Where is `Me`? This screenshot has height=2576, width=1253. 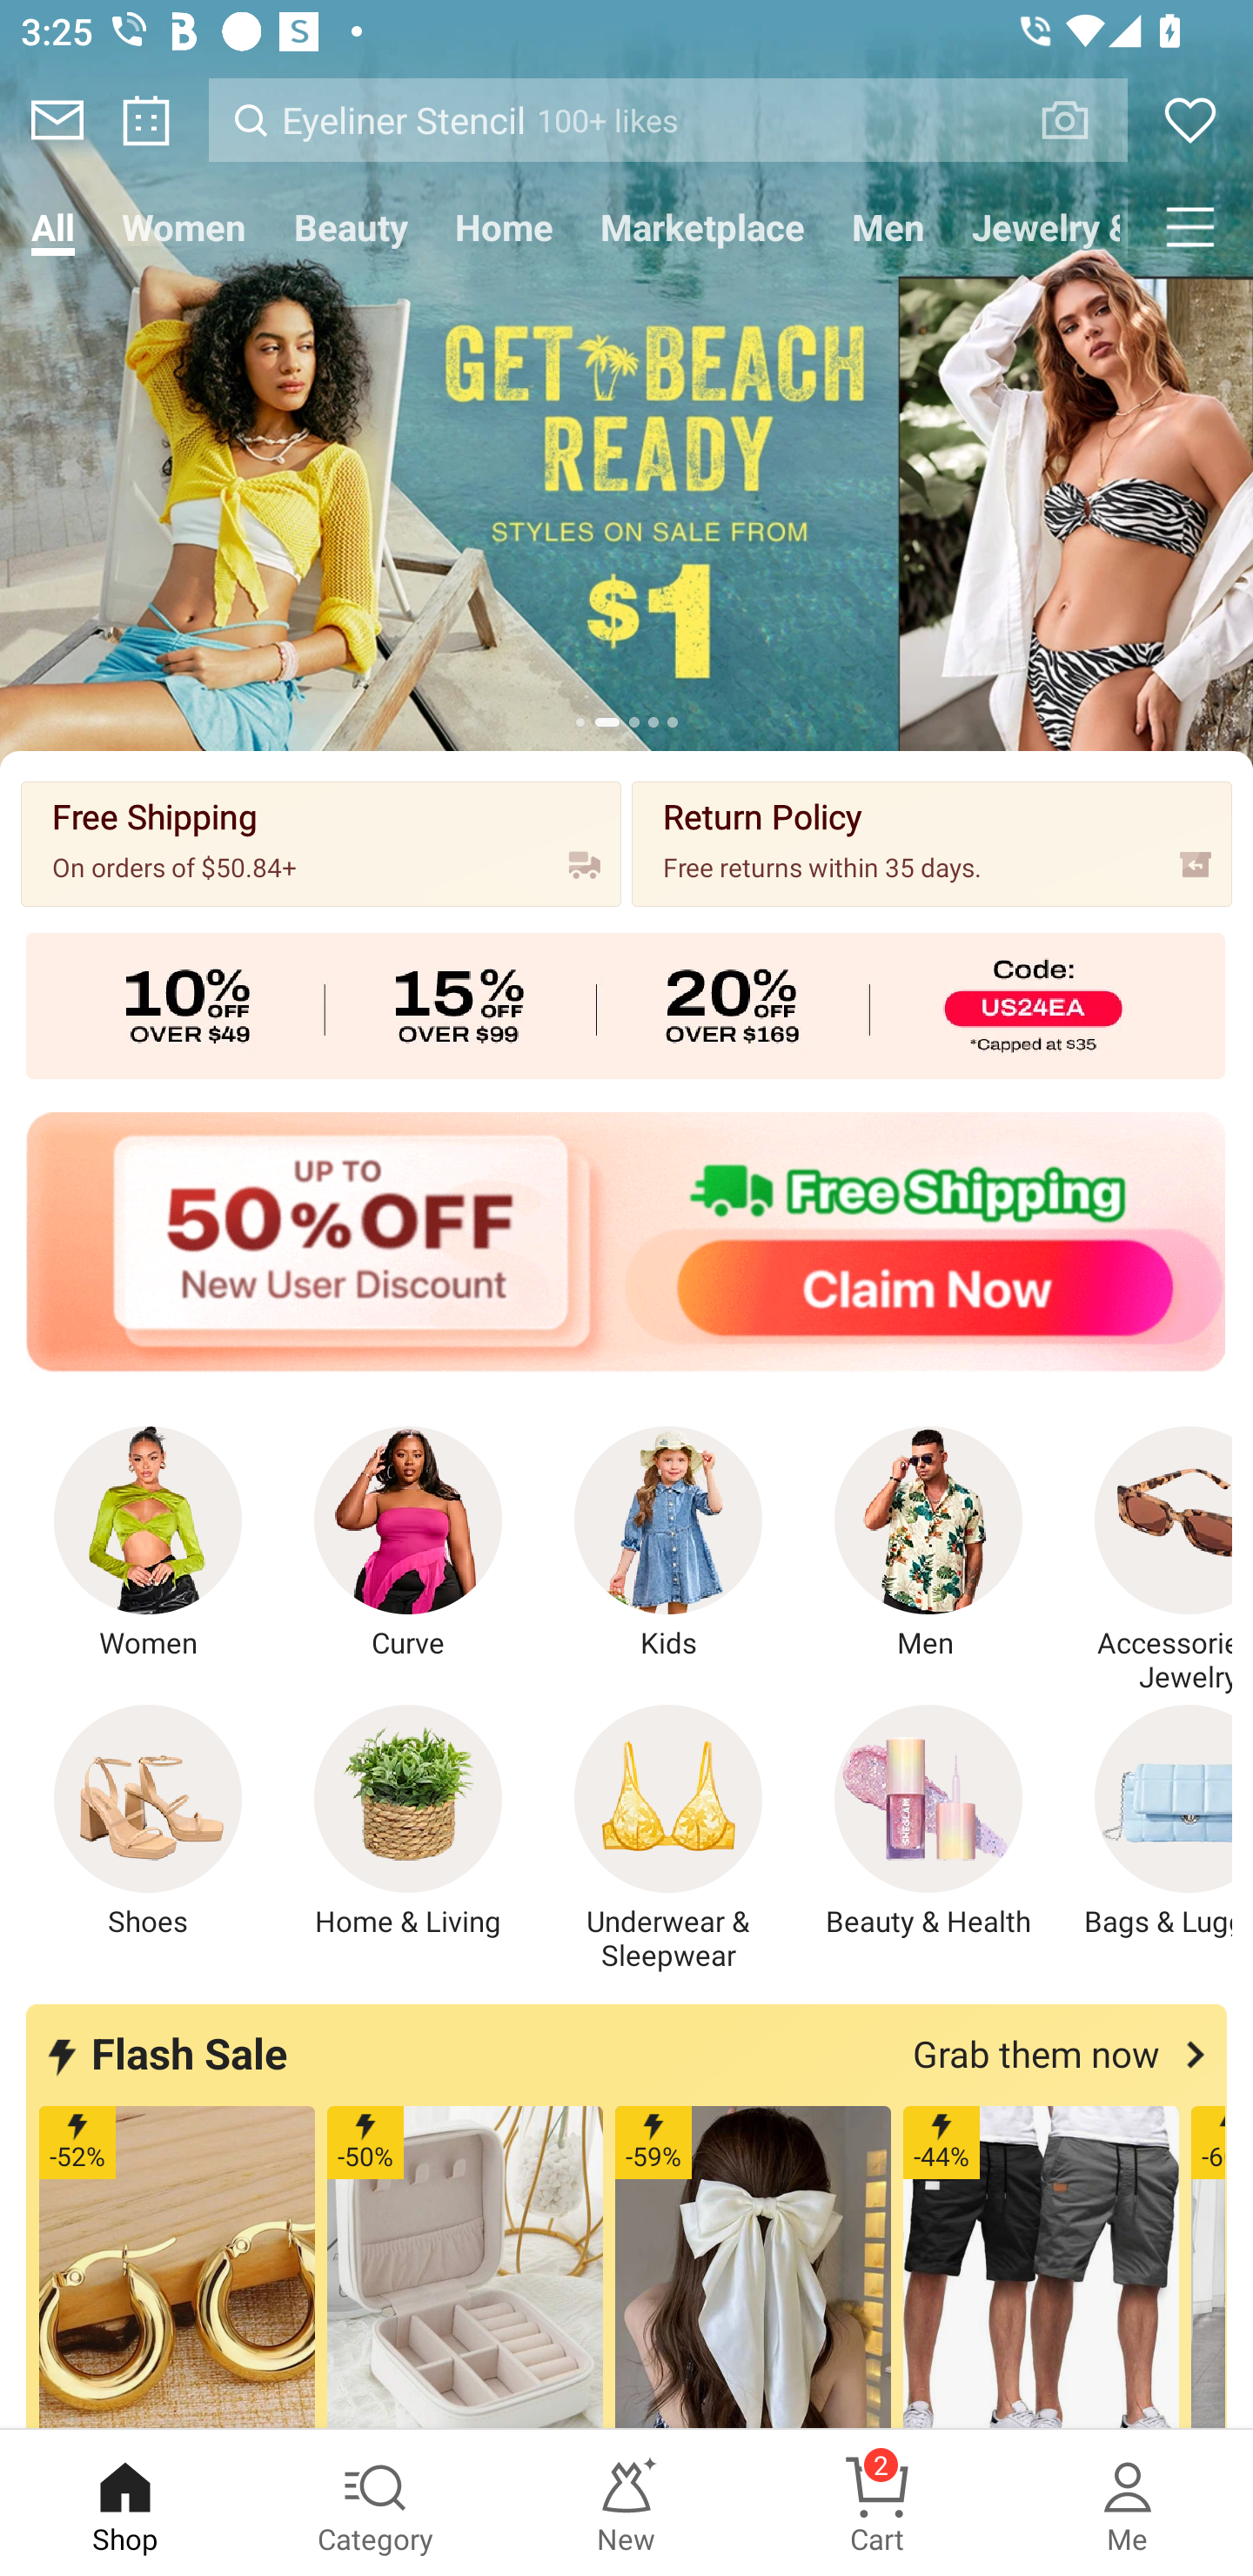
Me is located at coordinates (1128, 2503).